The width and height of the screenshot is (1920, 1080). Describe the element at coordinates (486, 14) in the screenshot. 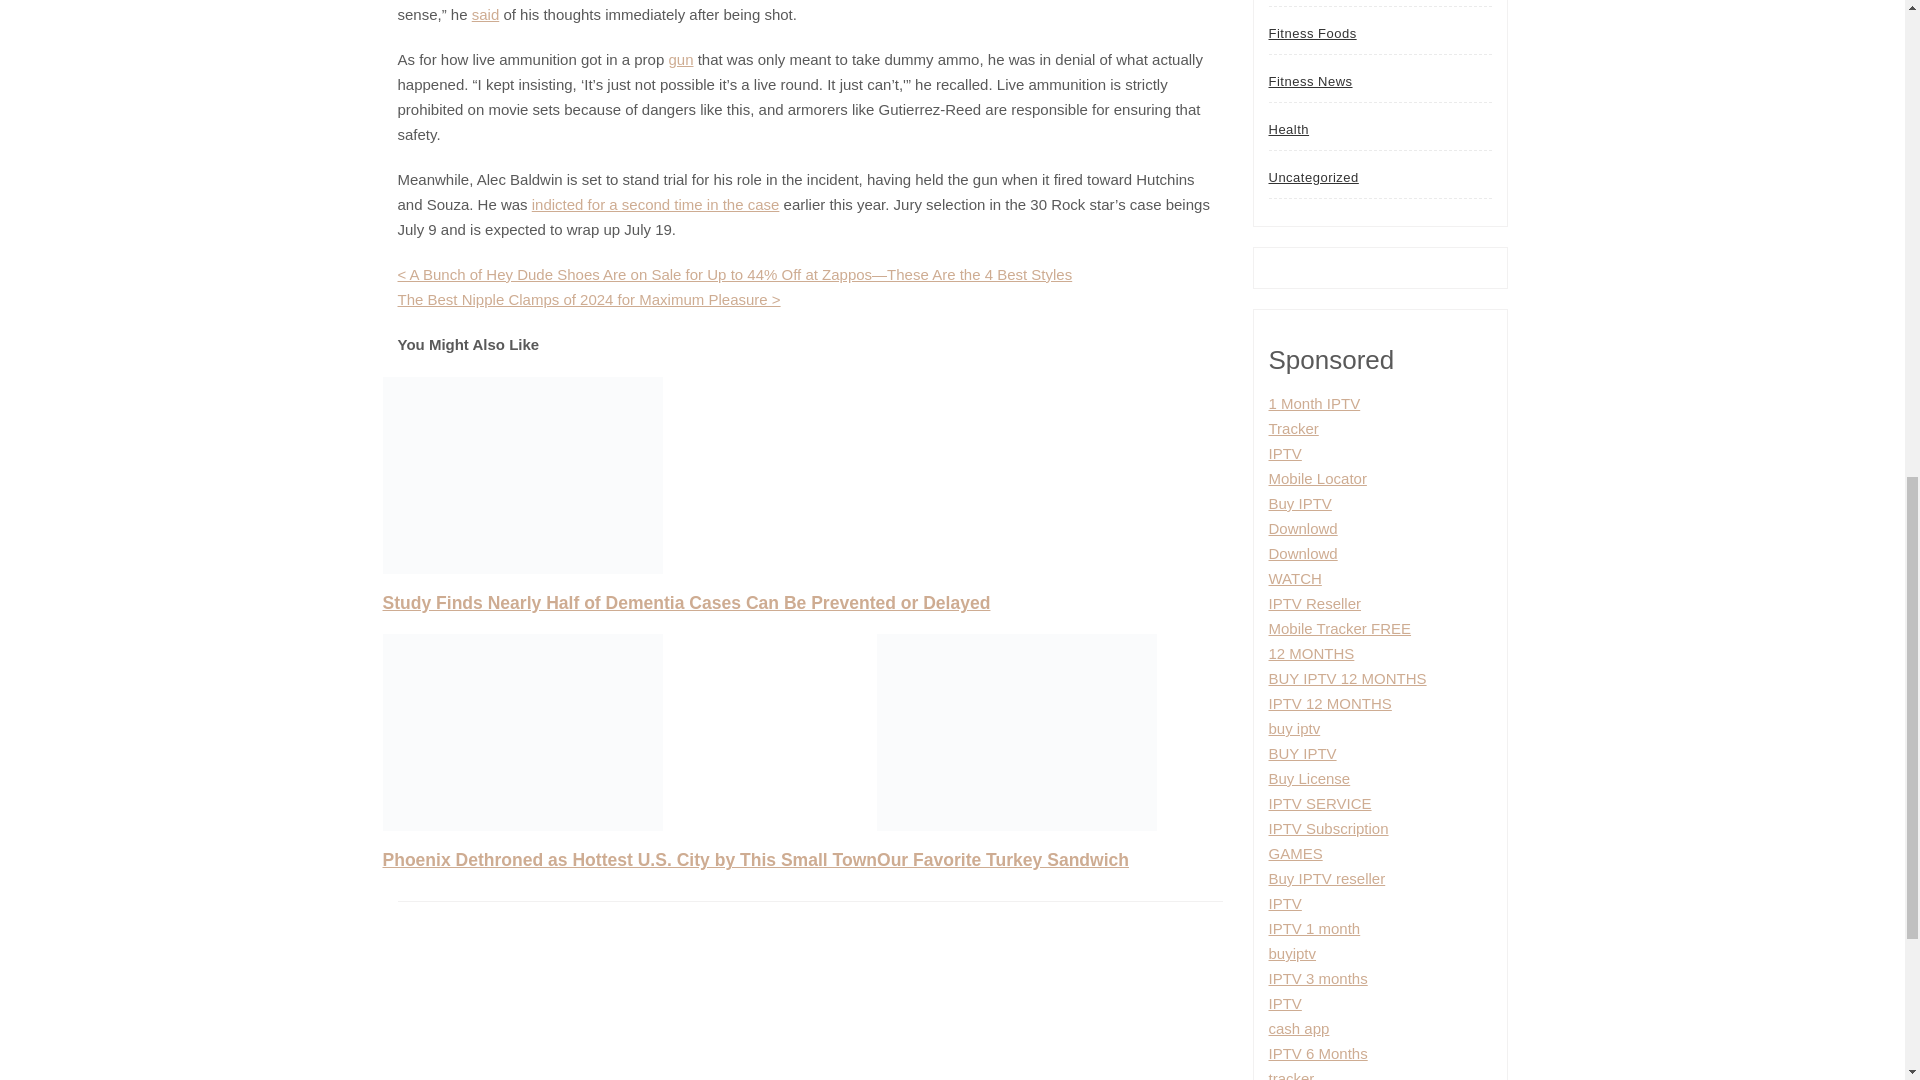

I see `said` at that location.